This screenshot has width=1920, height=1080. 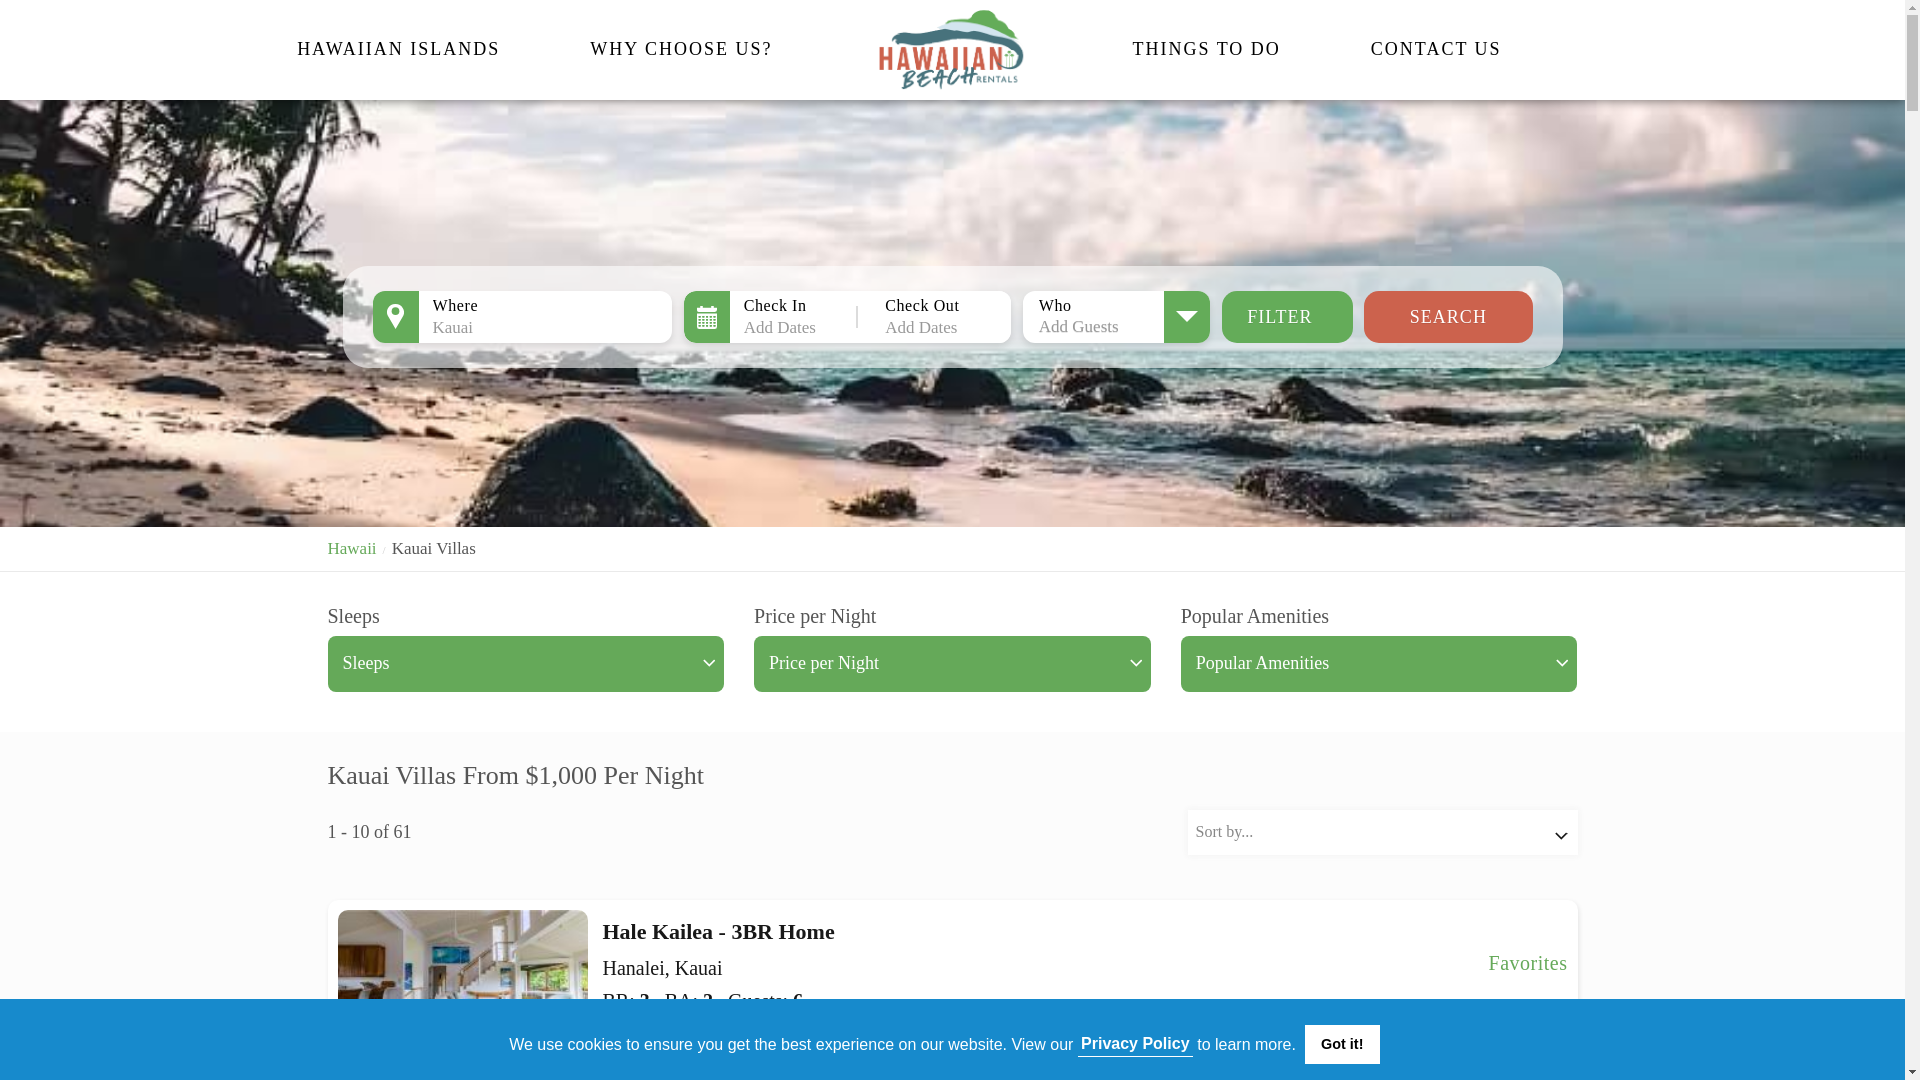 I want to click on Hawaii Vacation Rentals by Hawaiian Beach Rentals, so click(x=952, y=49).